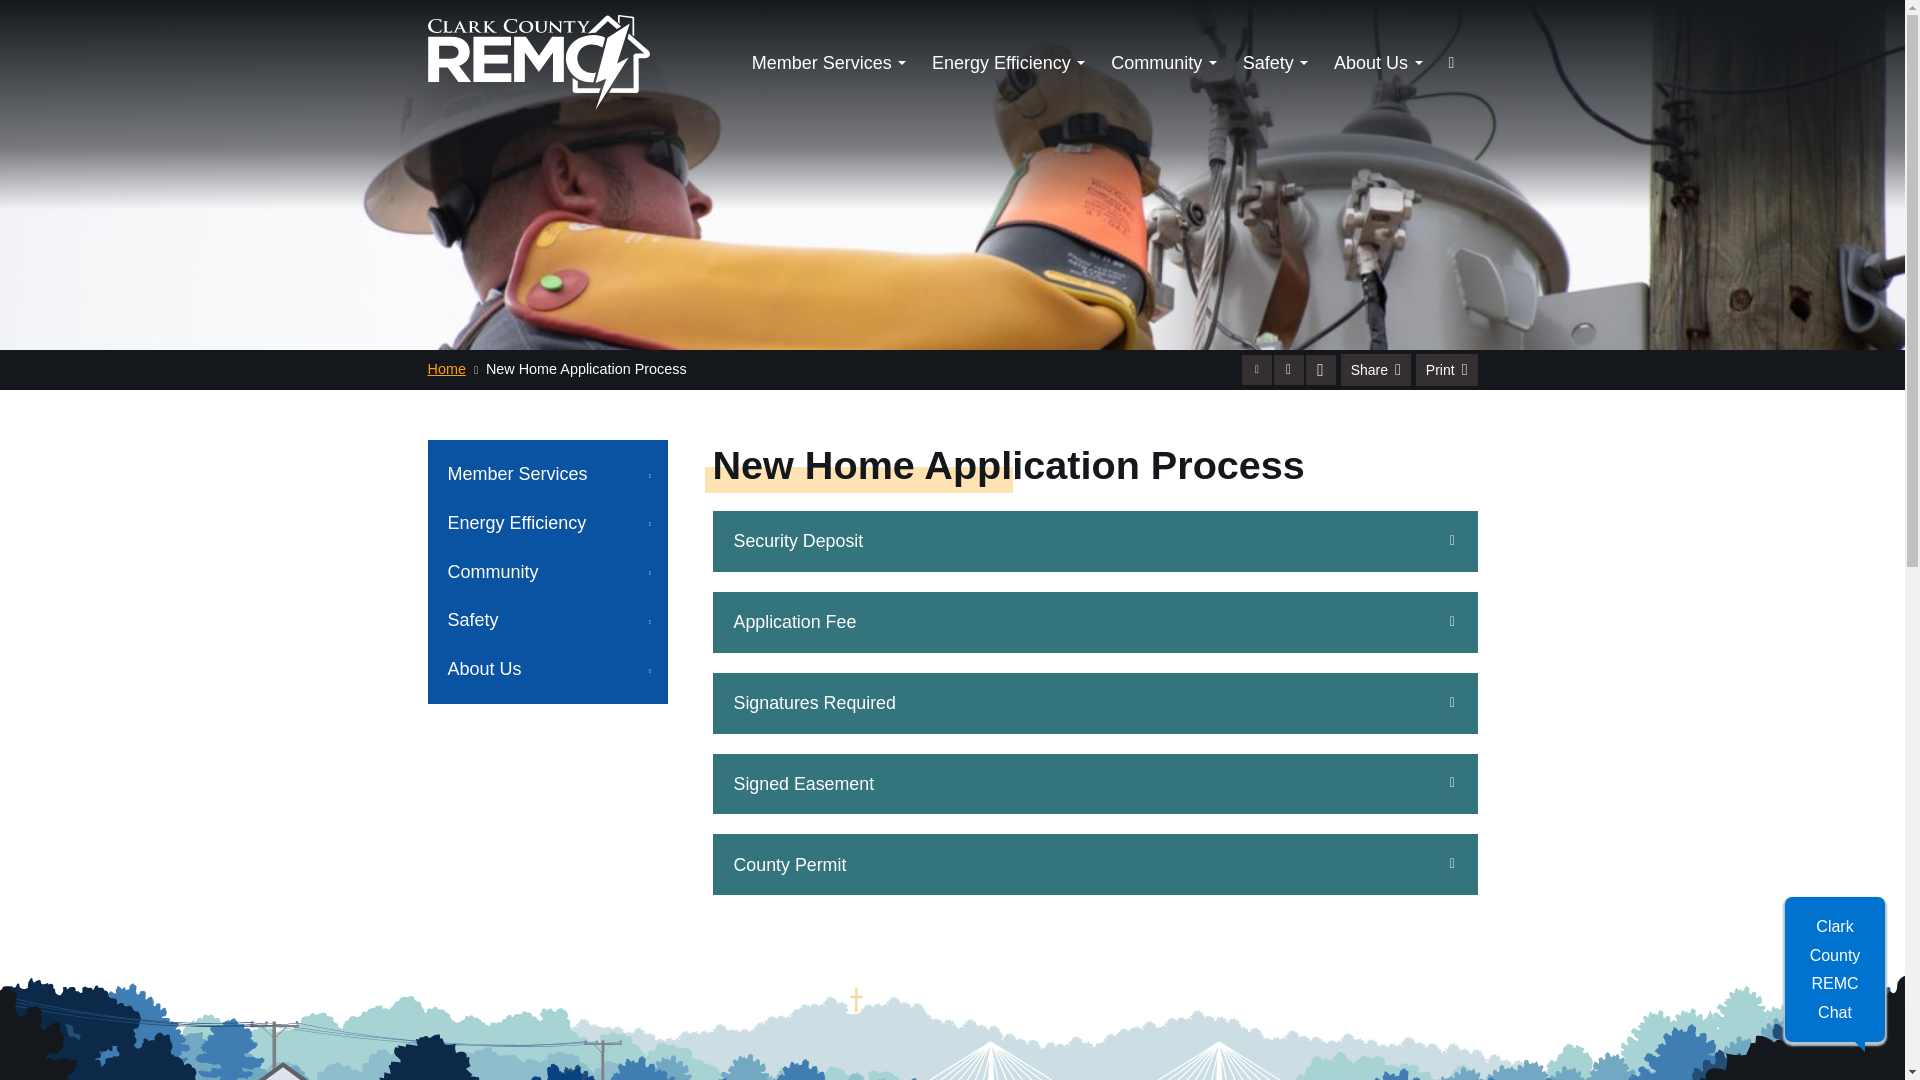 The image size is (1920, 1080). What do you see at coordinates (1163, 62) in the screenshot?
I see `Community` at bounding box center [1163, 62].